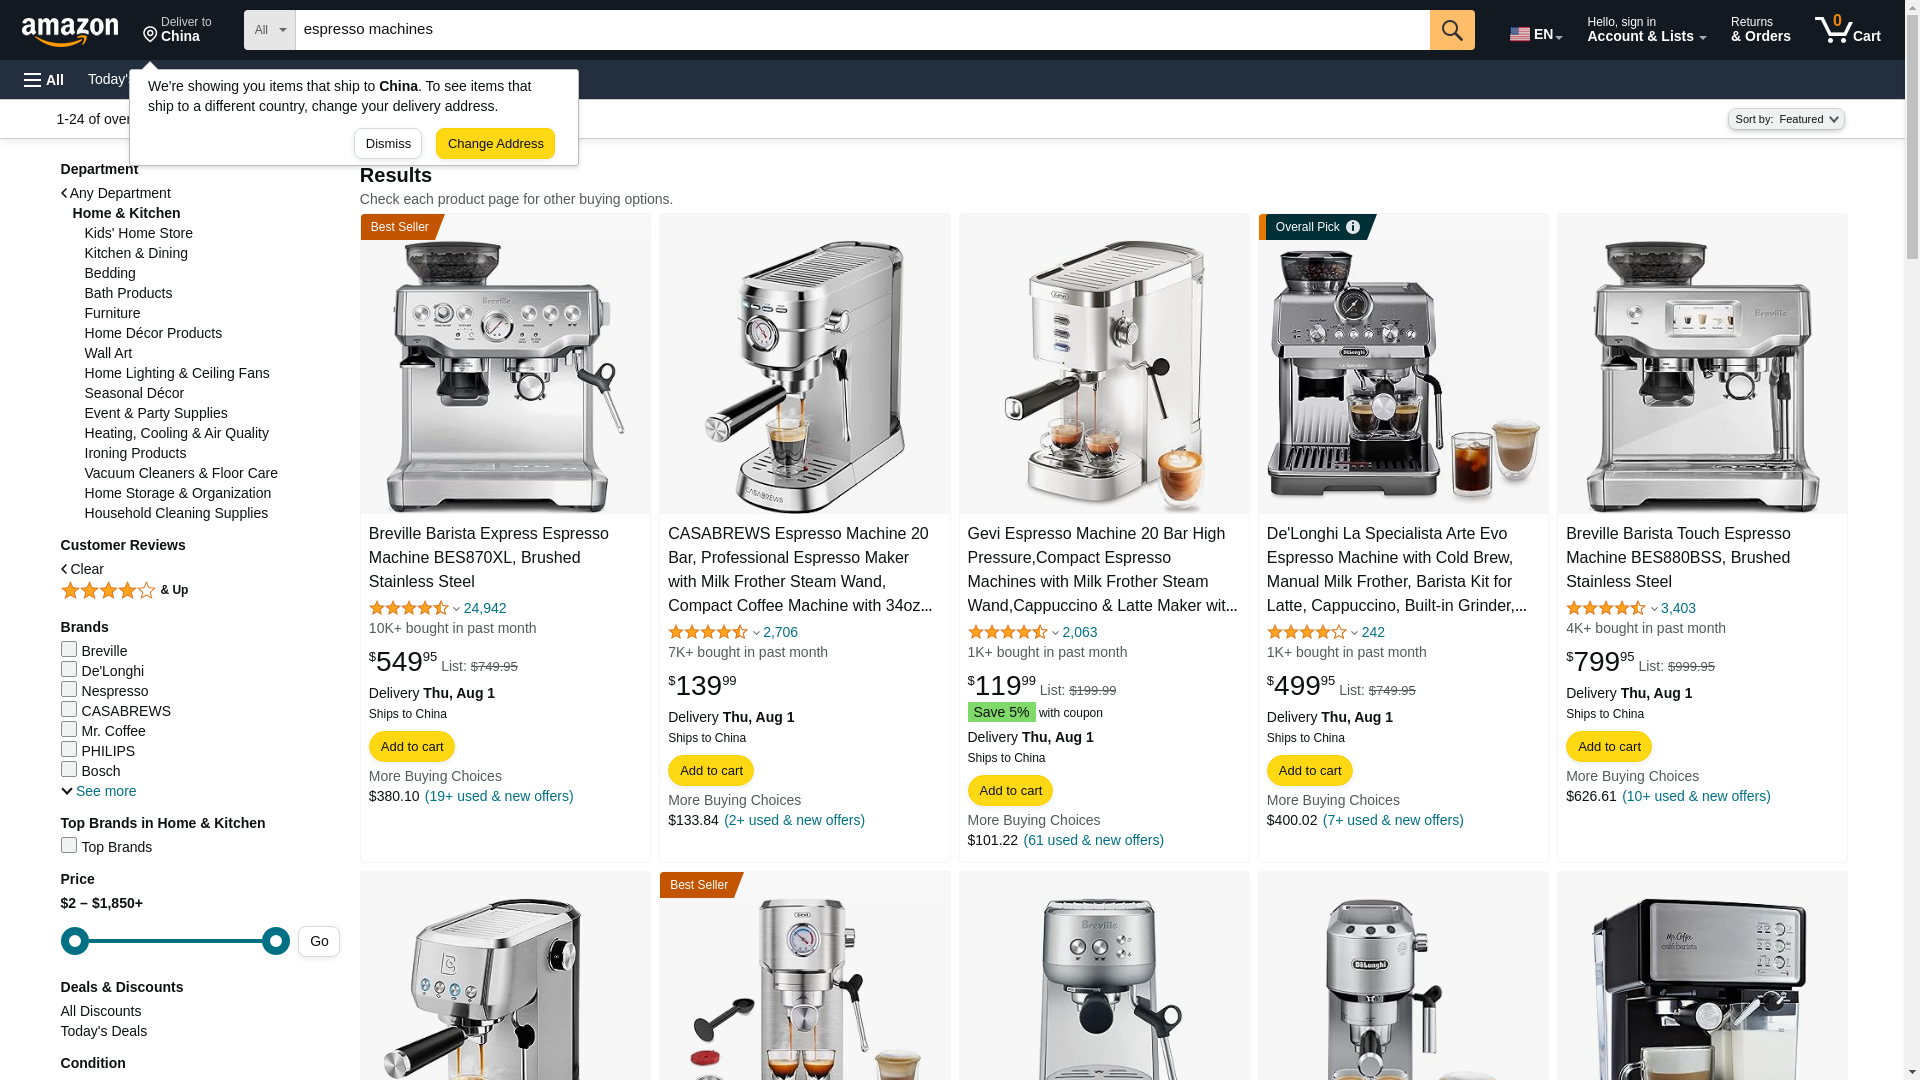  What do you see at coordinates (131, 78) in the screenshot?
I see `Today's Deals` at bounding box center [131, 78].